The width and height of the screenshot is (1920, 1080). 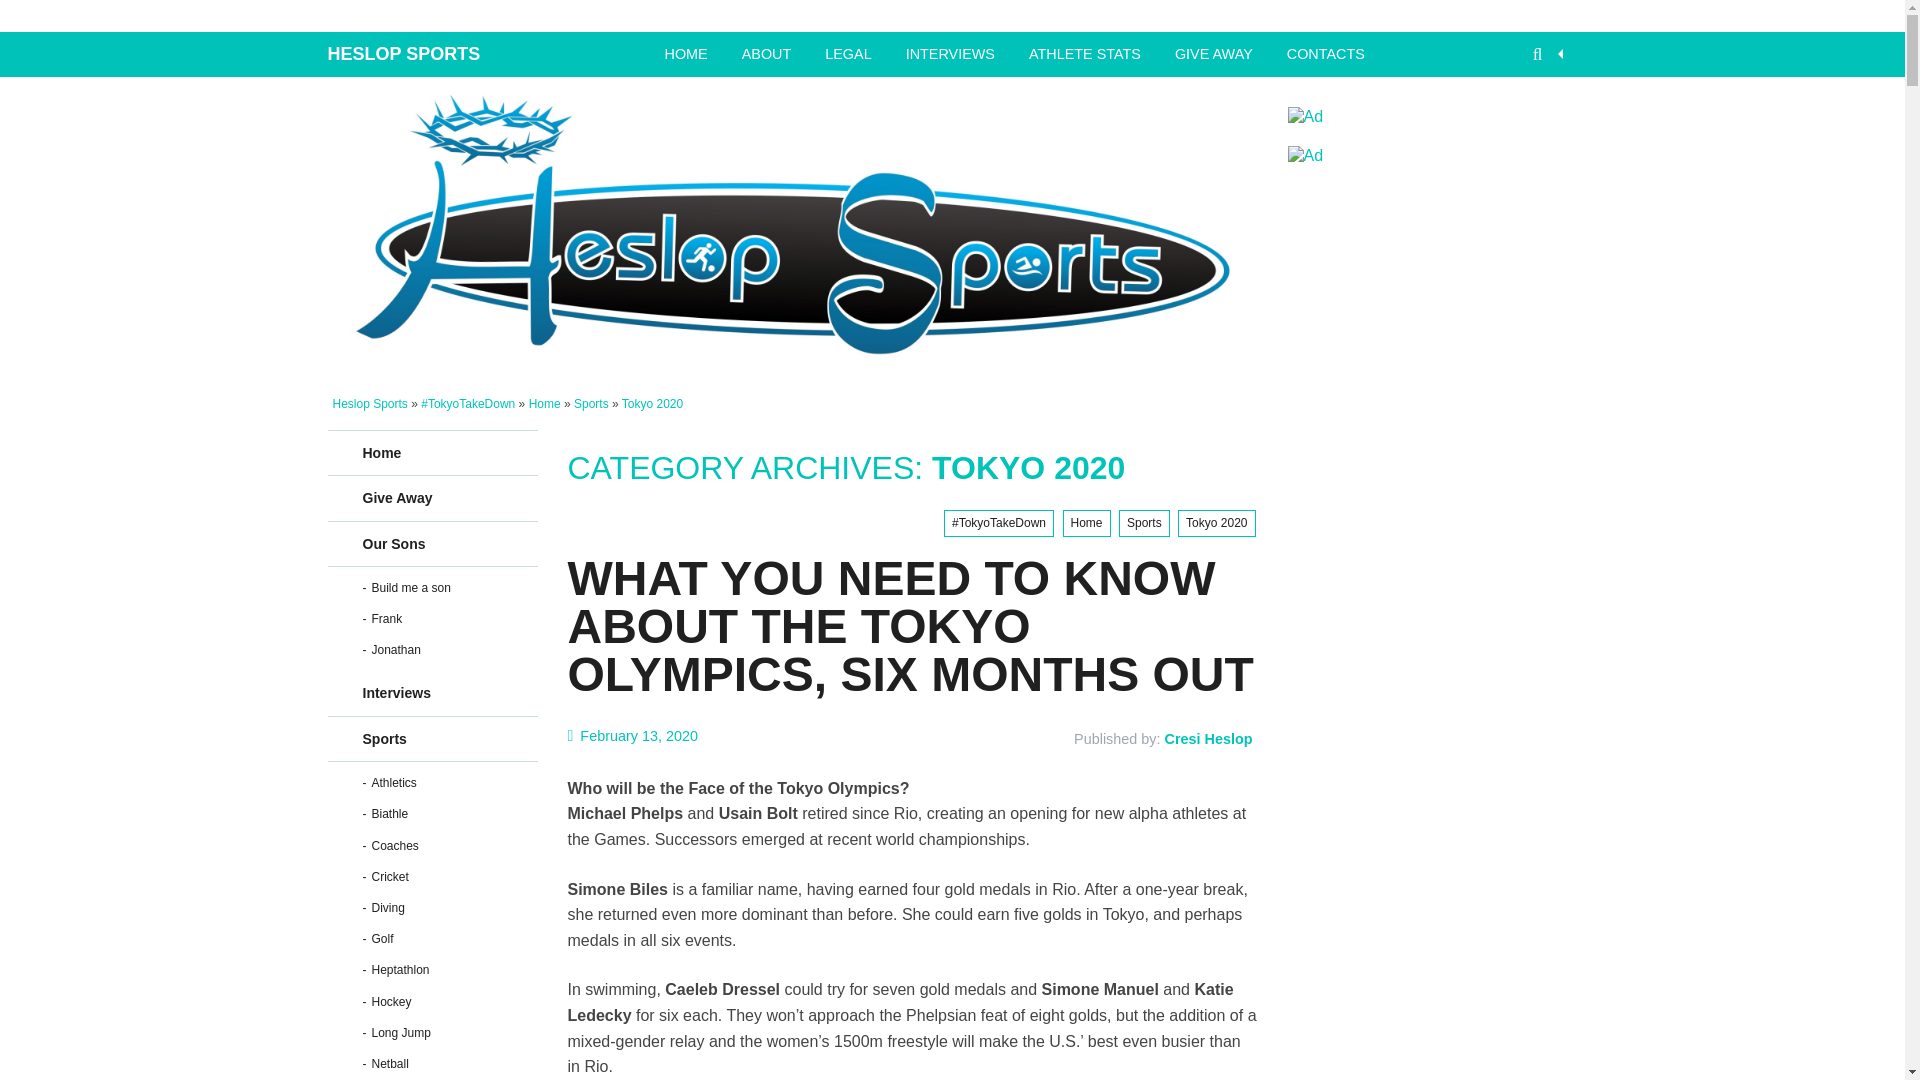 I want to click on ATHLETE STATS, so click(x=1084, y=54).